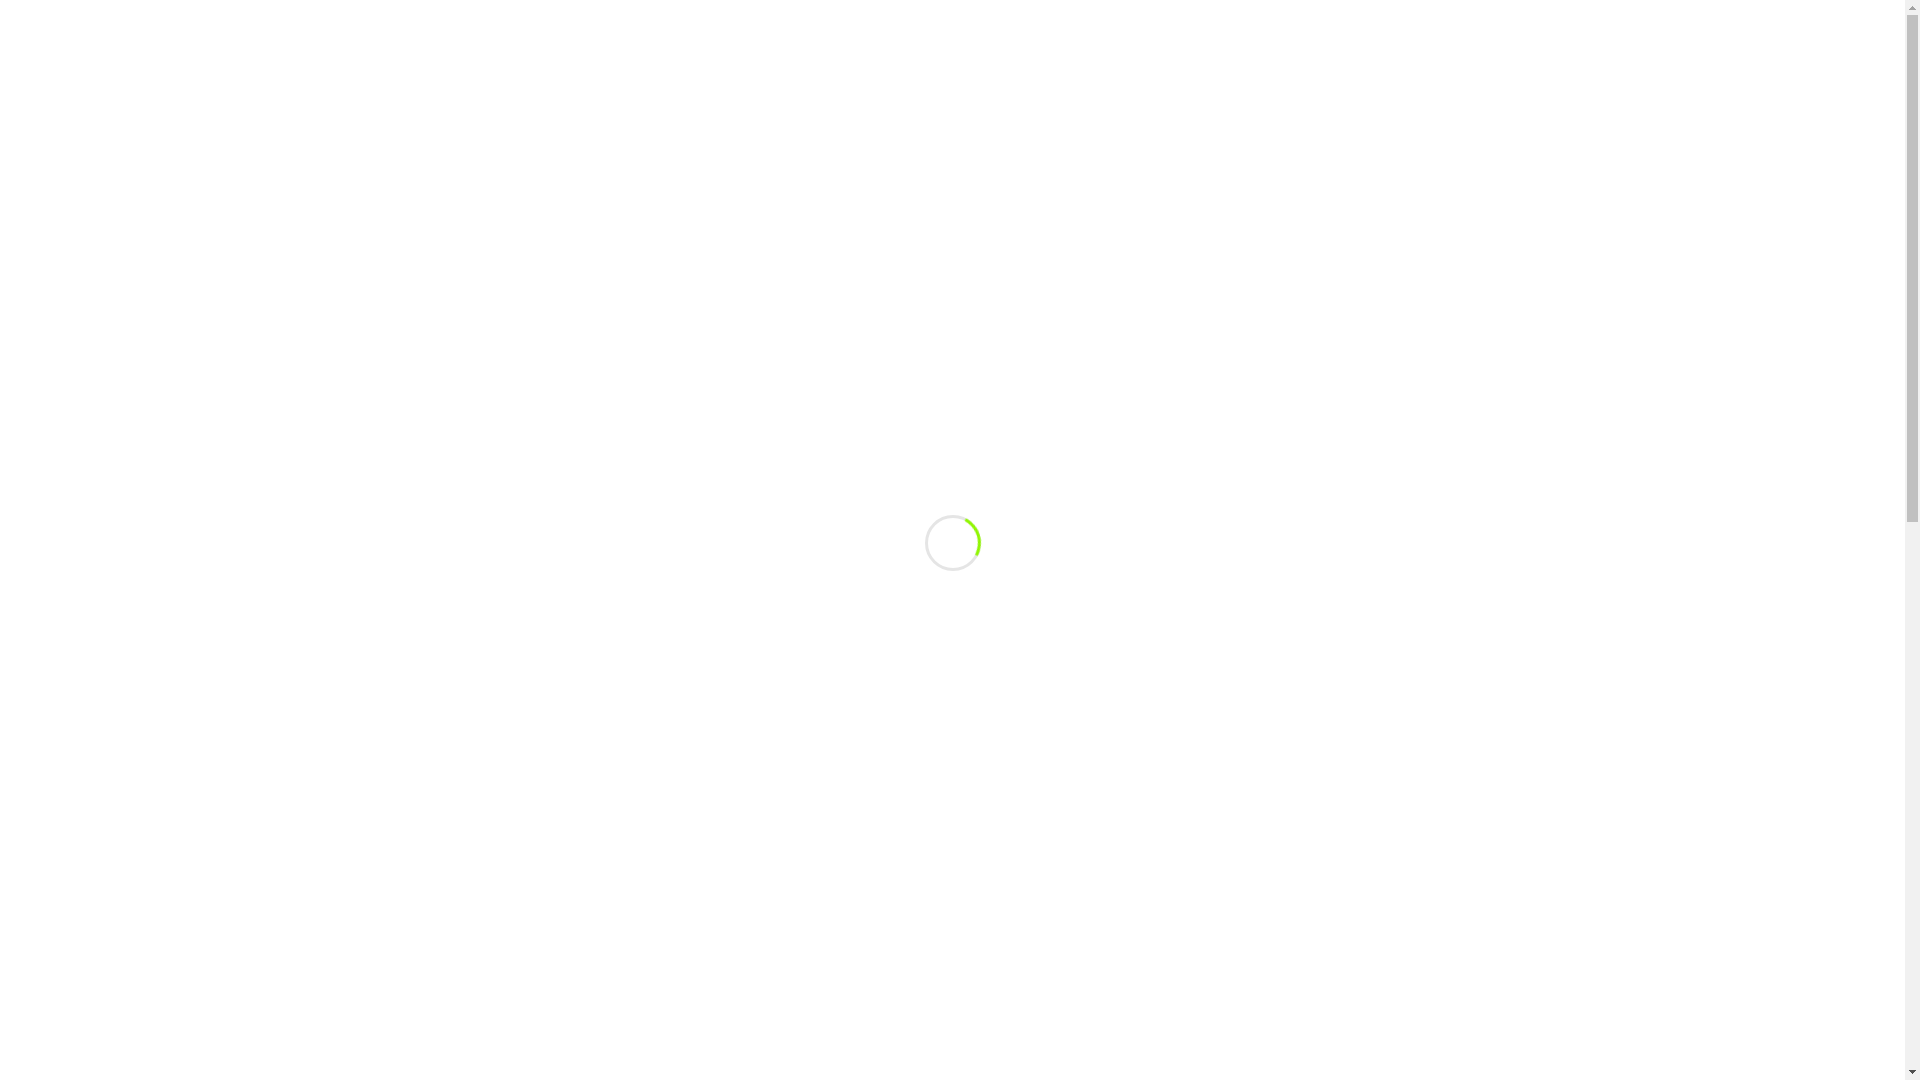 The height and width of the screenshot is (1080, 1920). I want to click on Find us on Map, so click(626, 20).